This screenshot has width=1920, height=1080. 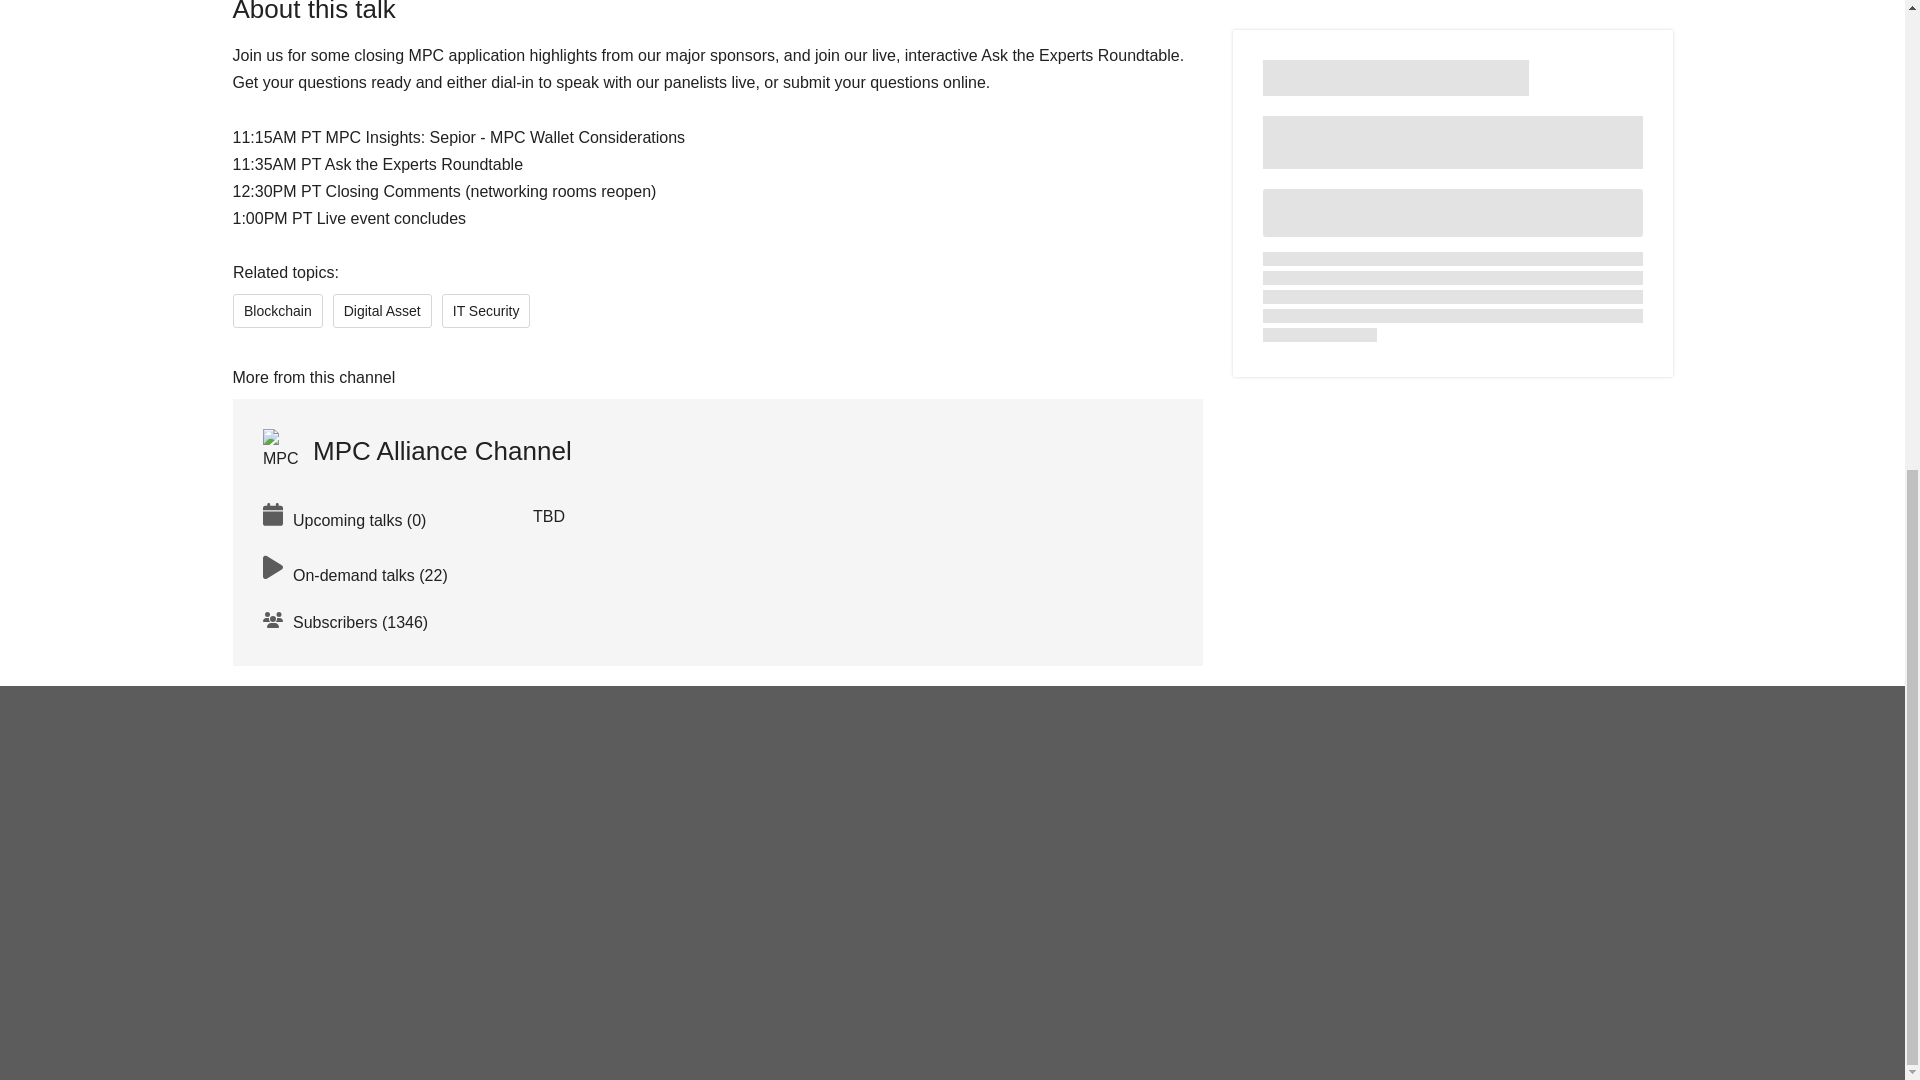 What do you see at coordinates (416, 450) in the screenshot?
I see `MPC Alliance Channel` at bounding box center [416, 450].